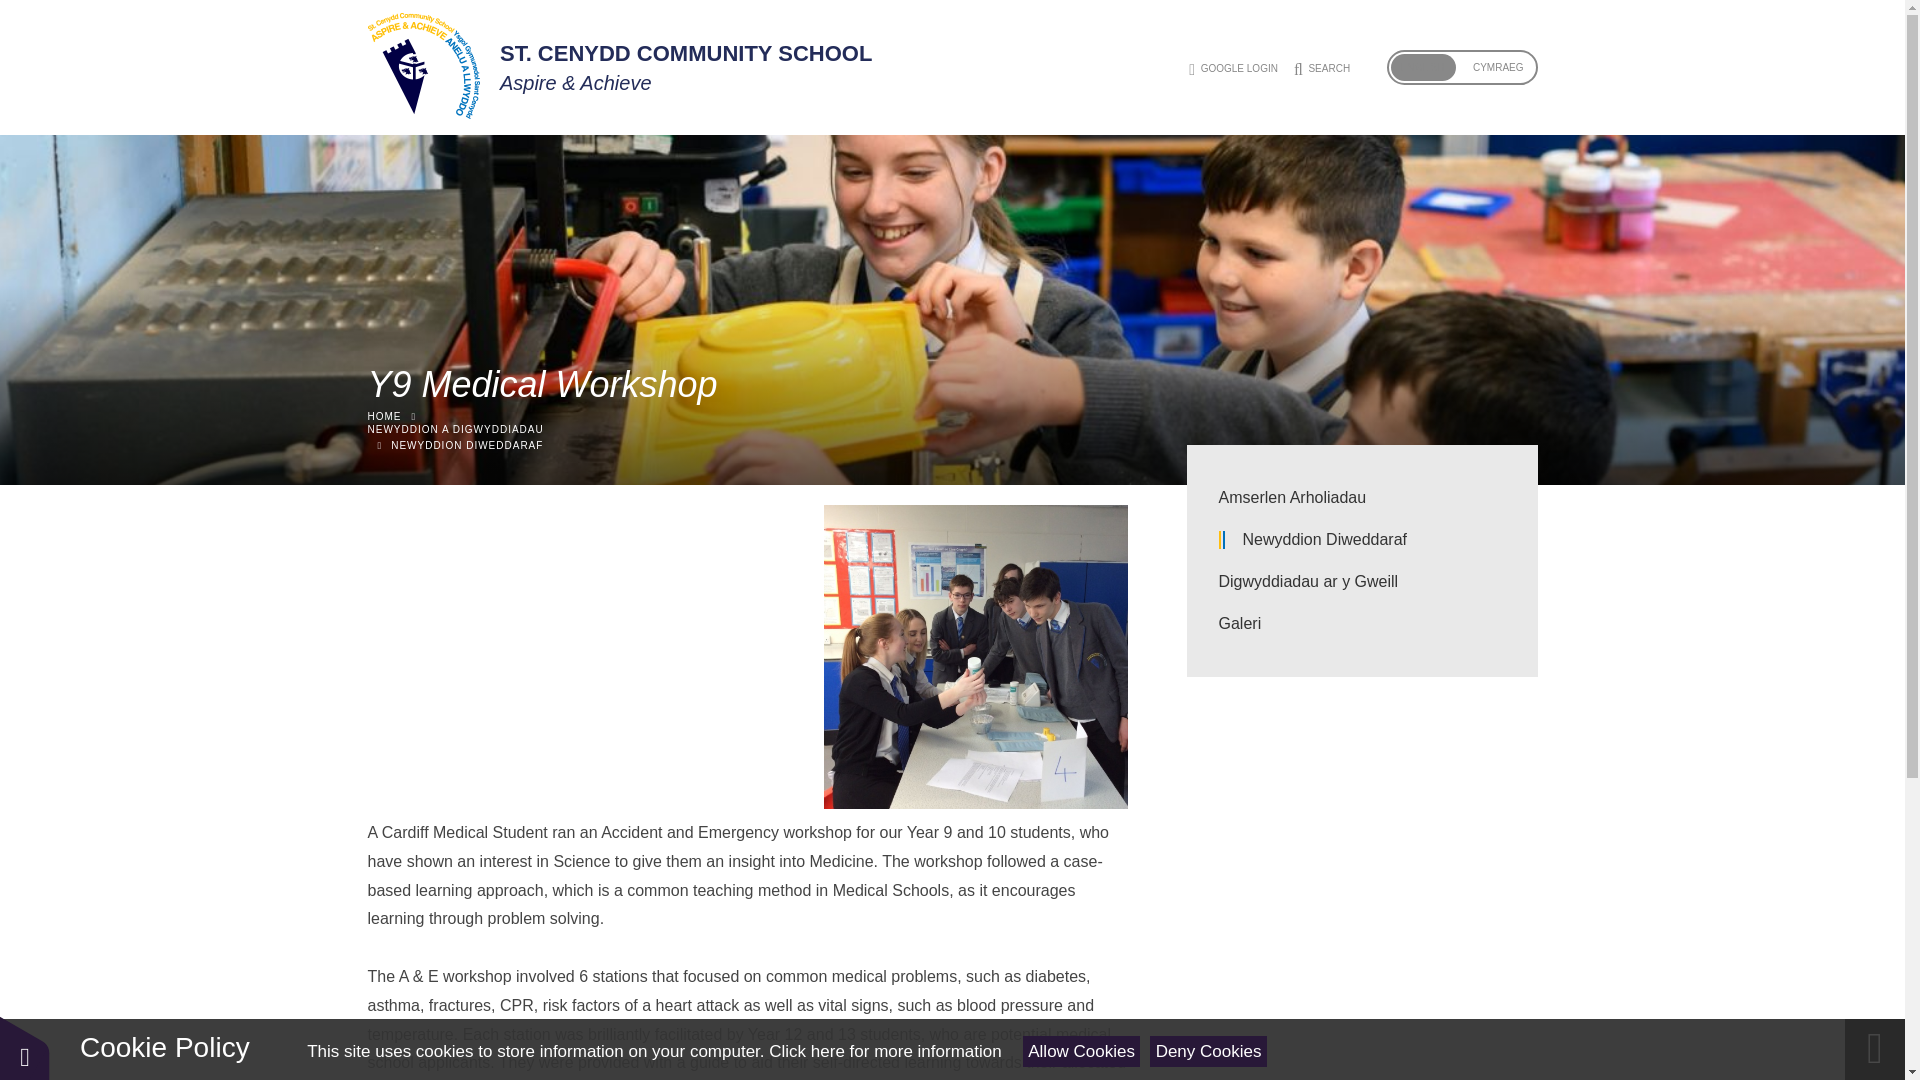  I want to click on ENGLISH, so click(1422, 67).